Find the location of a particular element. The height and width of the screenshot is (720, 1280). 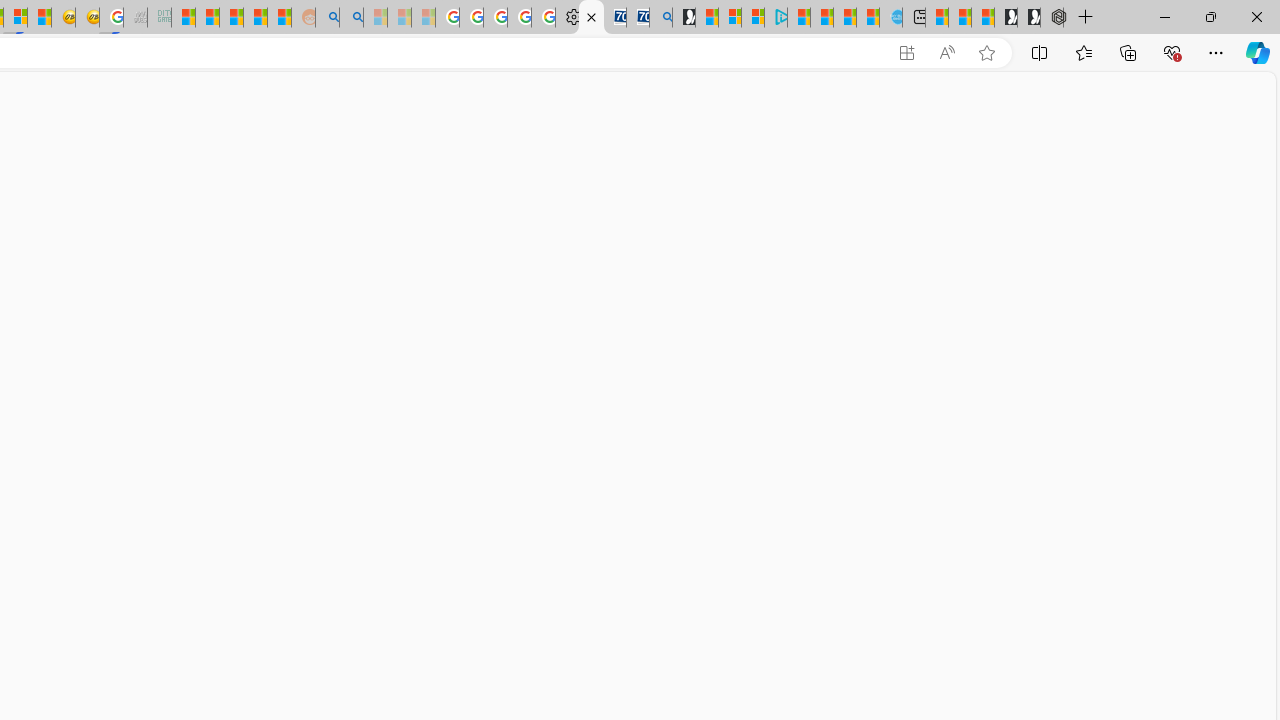

Utah sues federal government - Search is located at coordinates (352, 18).